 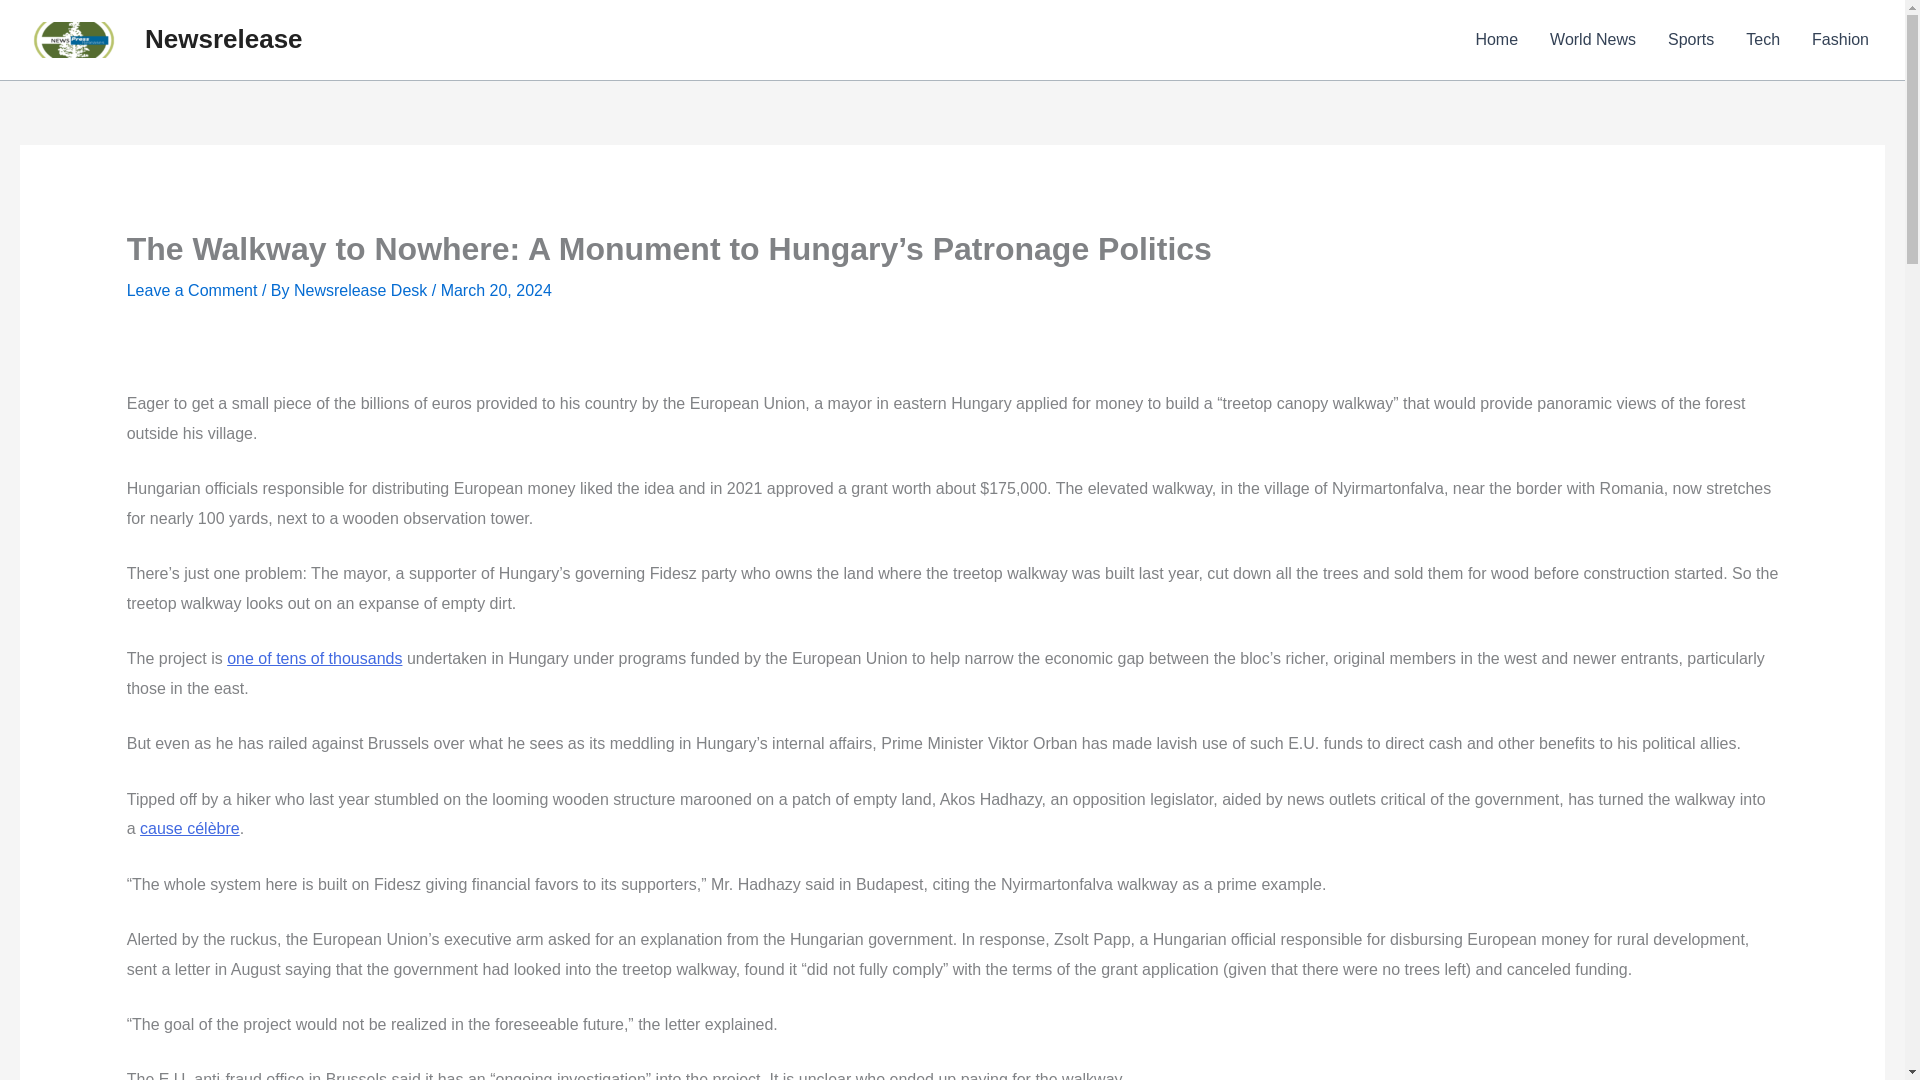 I want to click on Newsrelease Desk, so click(x=362, y=290).